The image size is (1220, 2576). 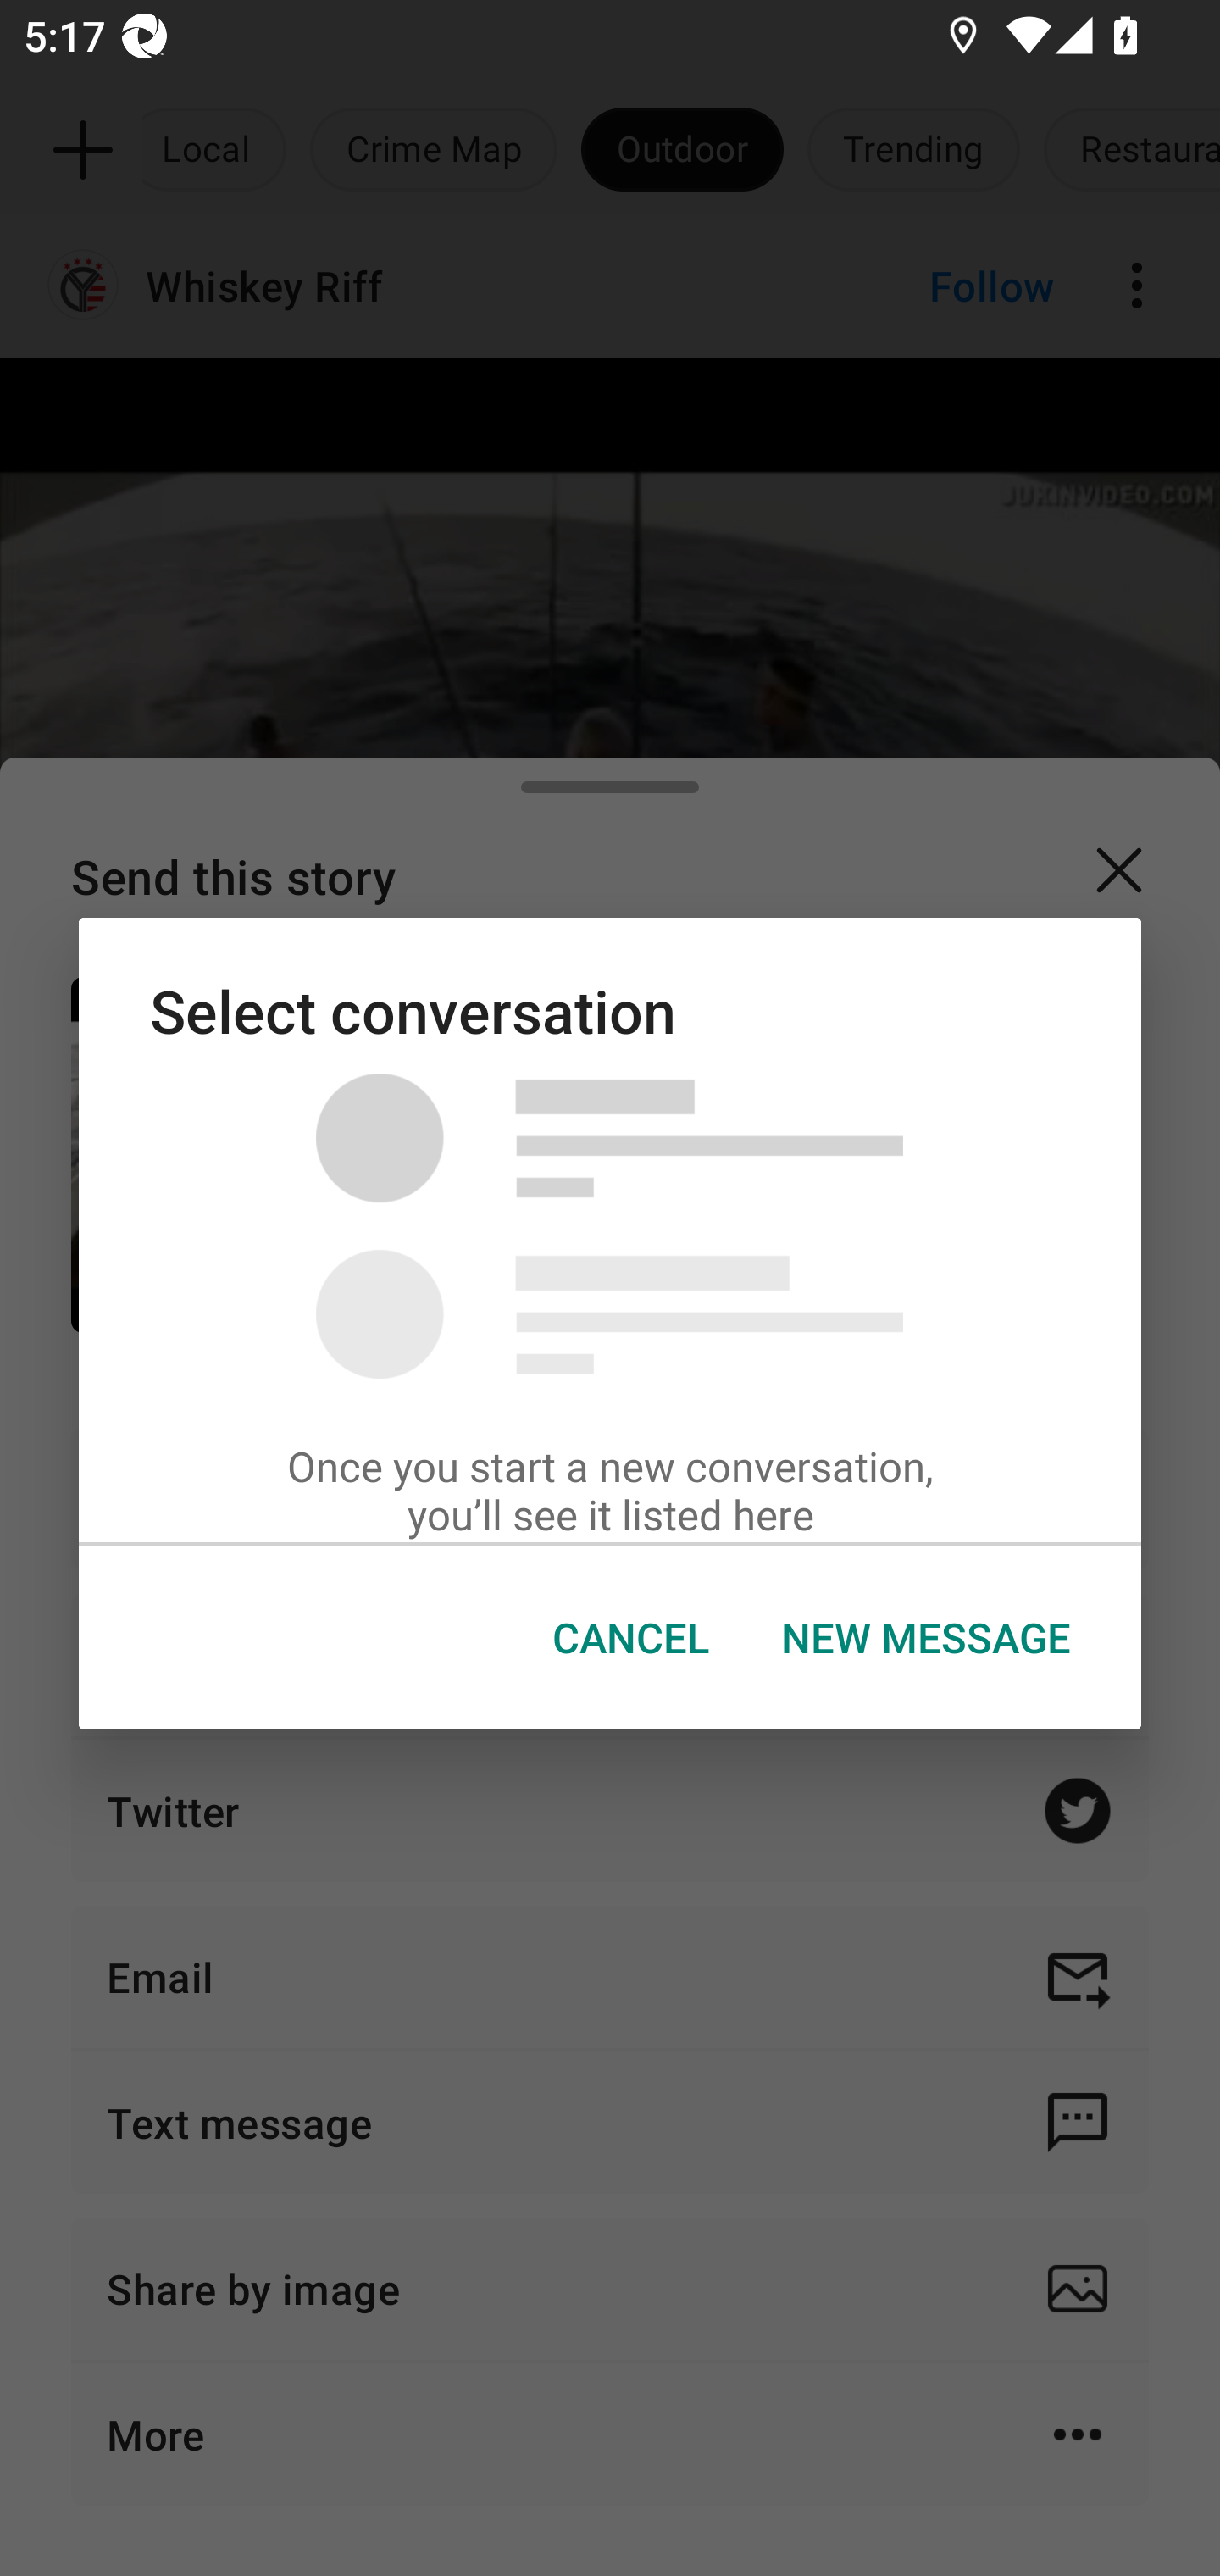 I want to click on CANCEL, so click(x=630, y=1638).